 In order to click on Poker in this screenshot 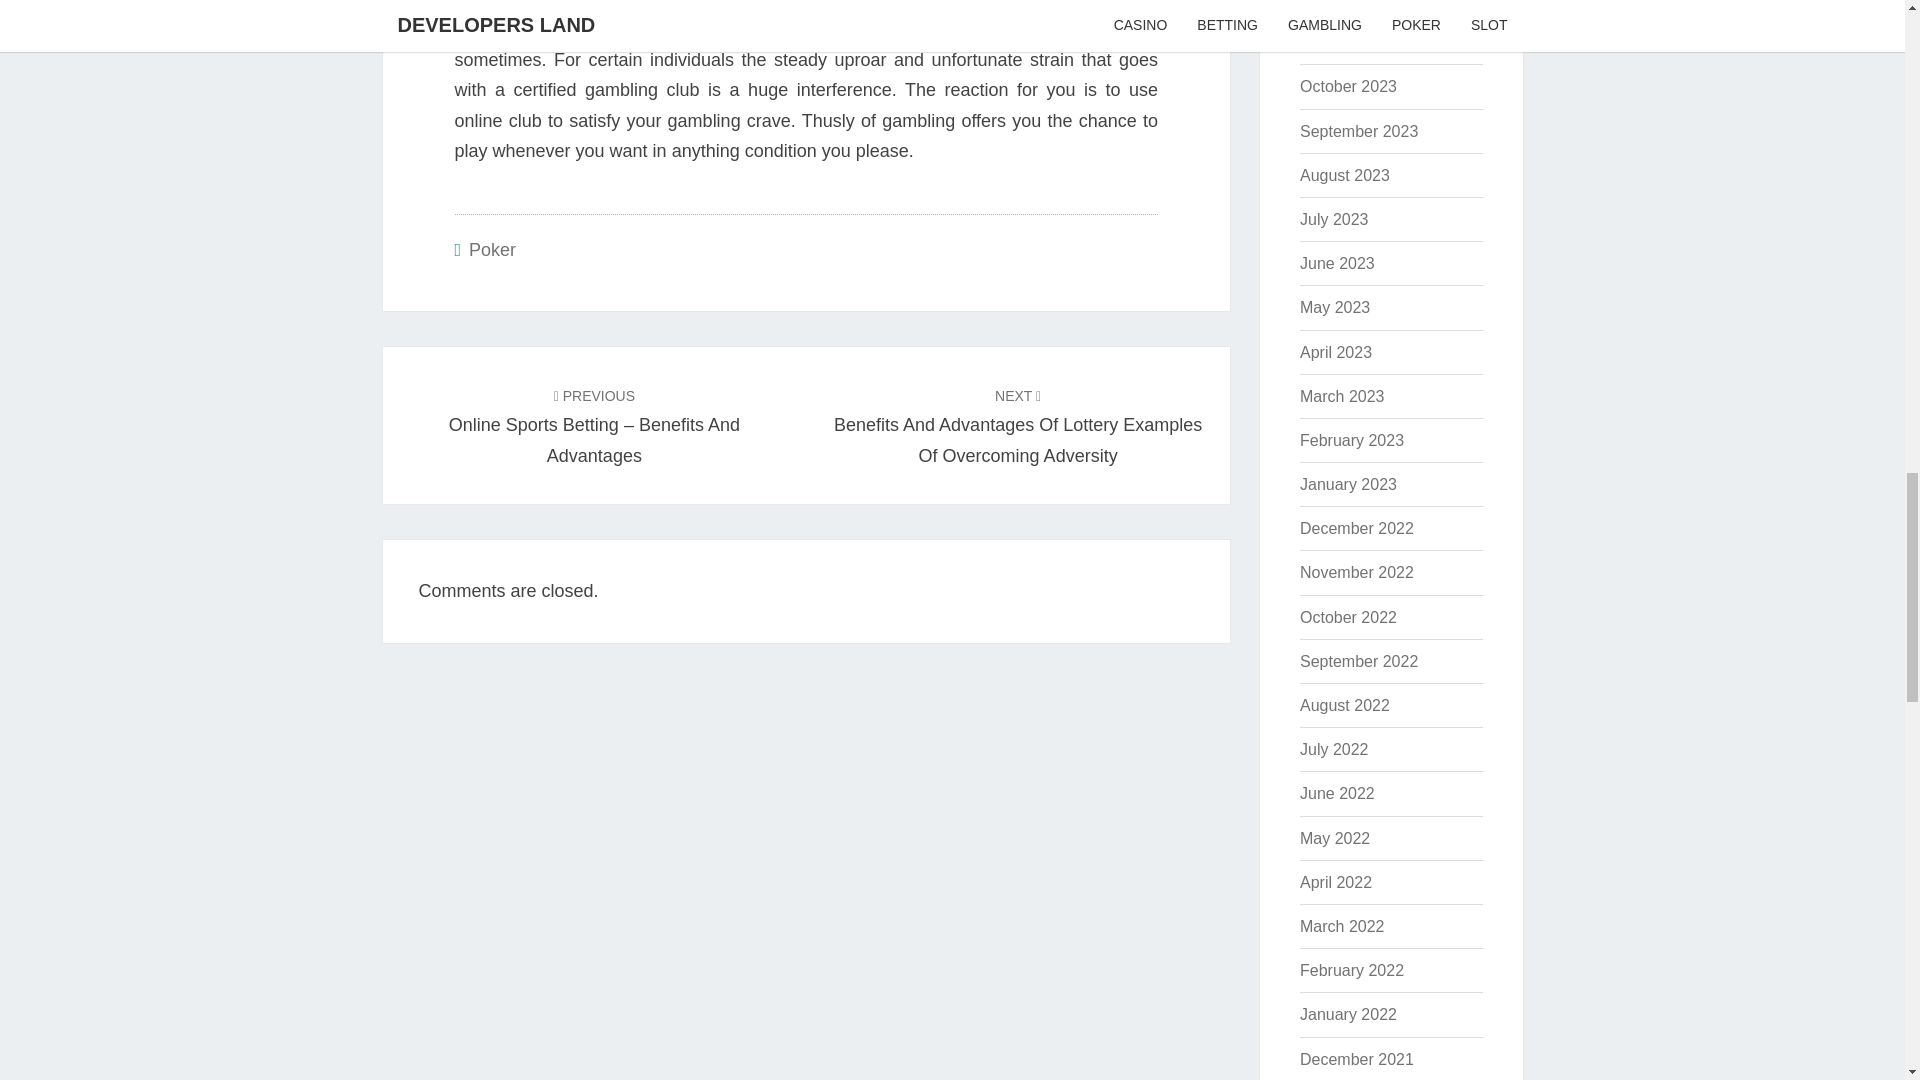, I will do `click(492, 250)`.